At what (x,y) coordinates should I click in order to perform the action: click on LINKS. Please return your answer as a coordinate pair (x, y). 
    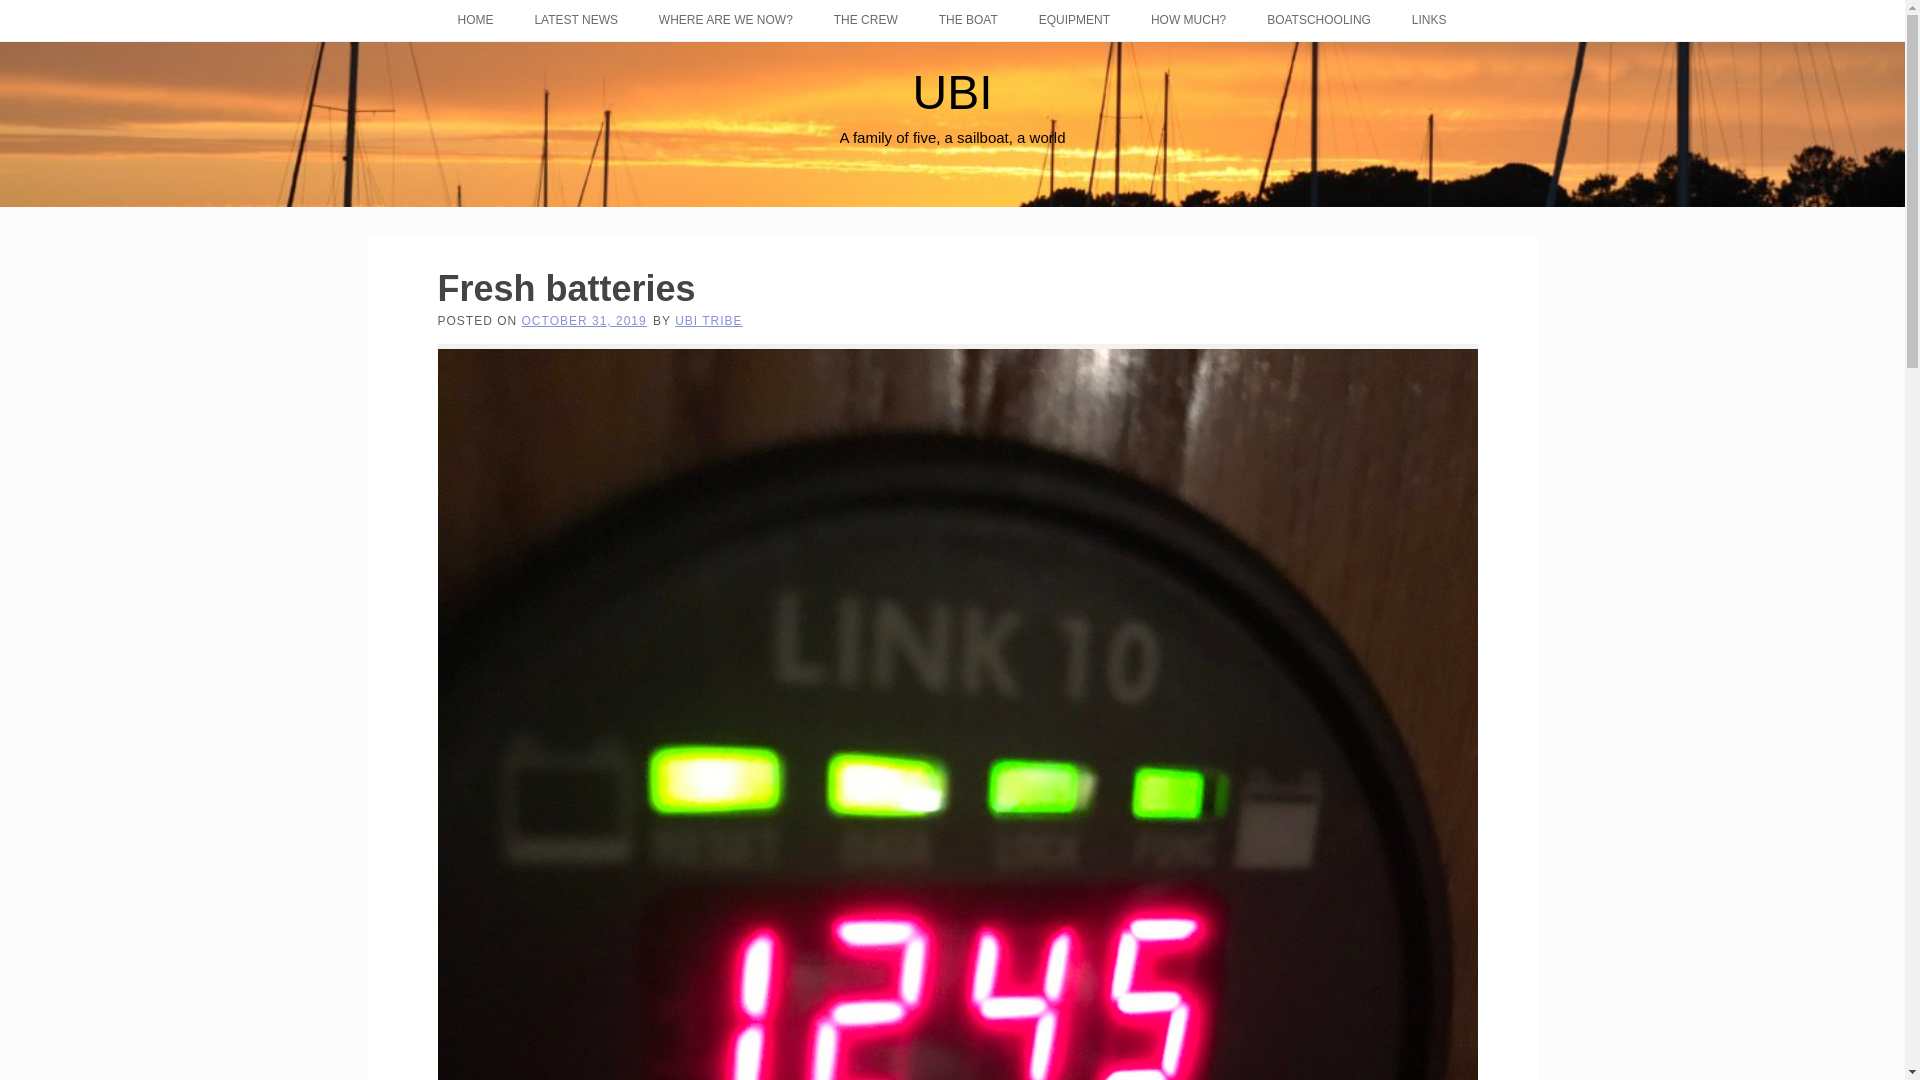
    Looking at the image, I should click on (1428, 20).